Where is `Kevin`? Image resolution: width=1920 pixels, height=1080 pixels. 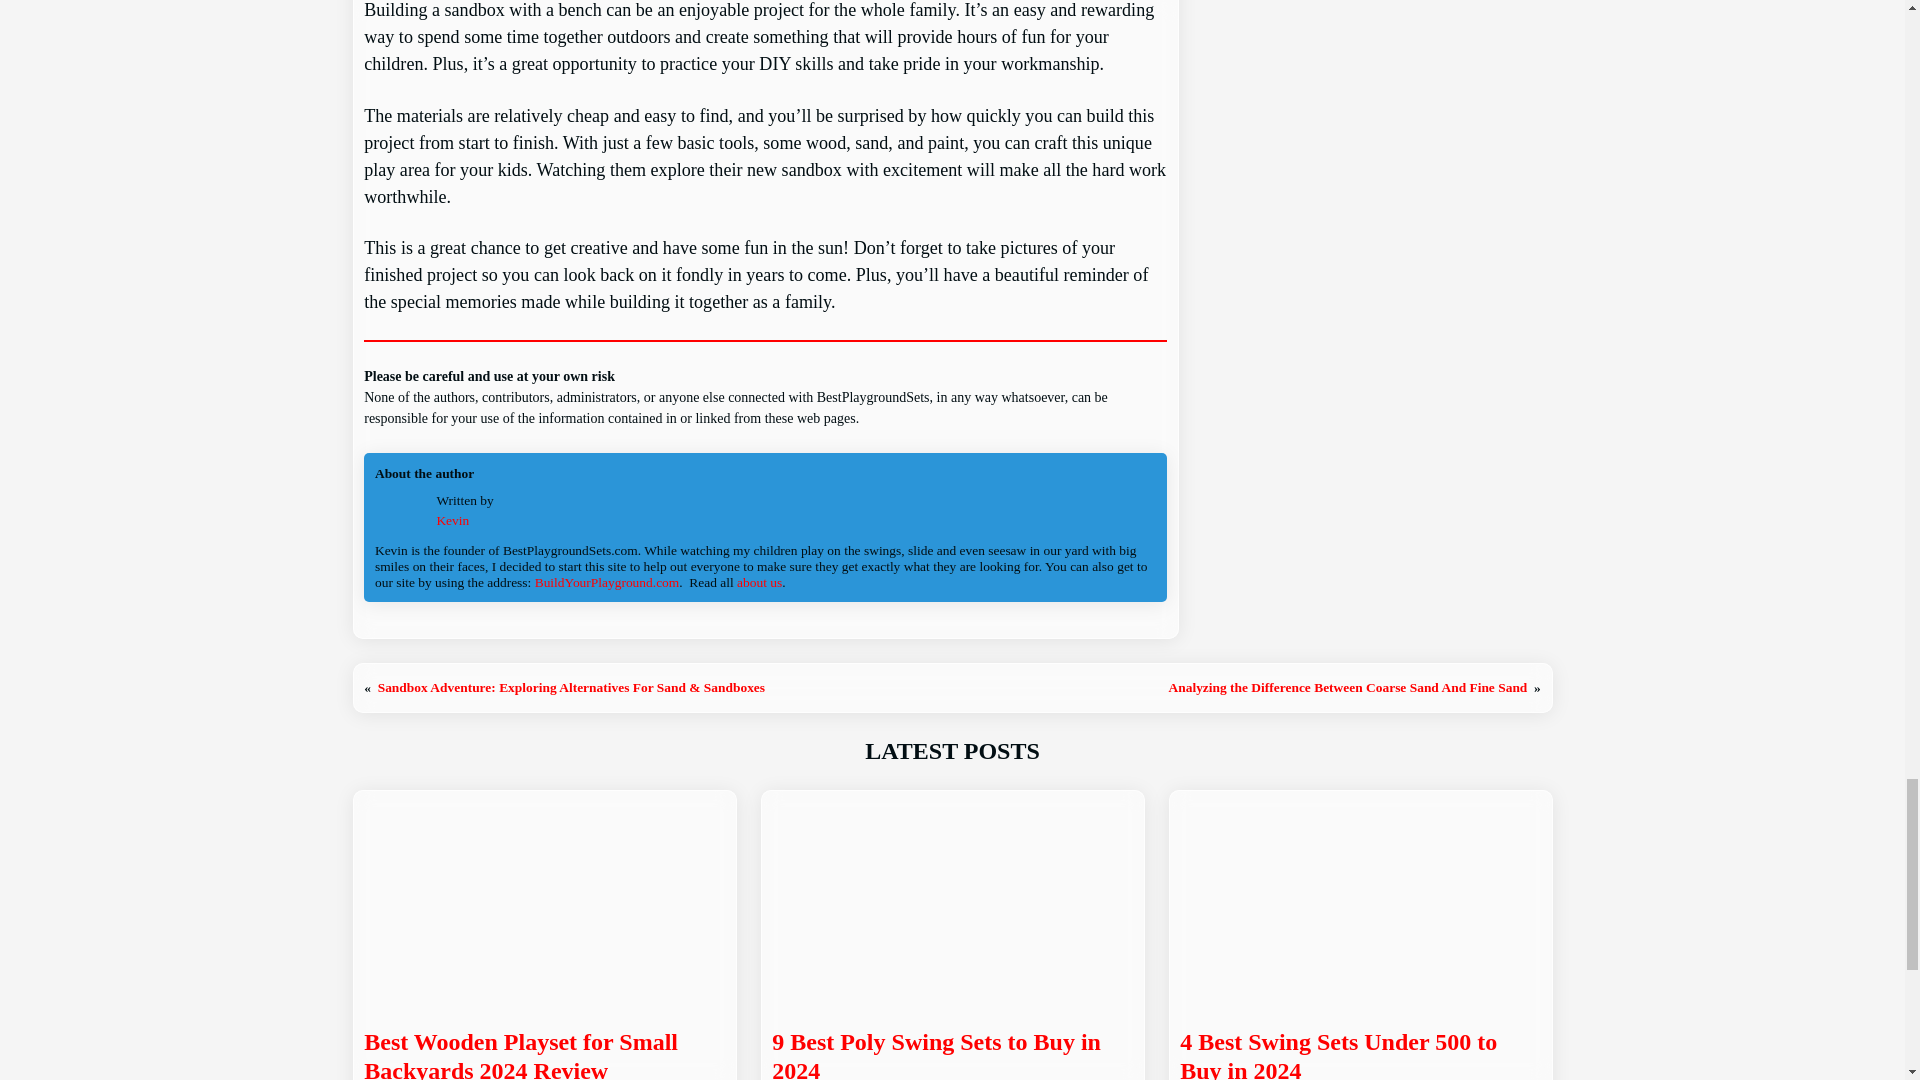
Kevin is located at coordinates (452, 520).